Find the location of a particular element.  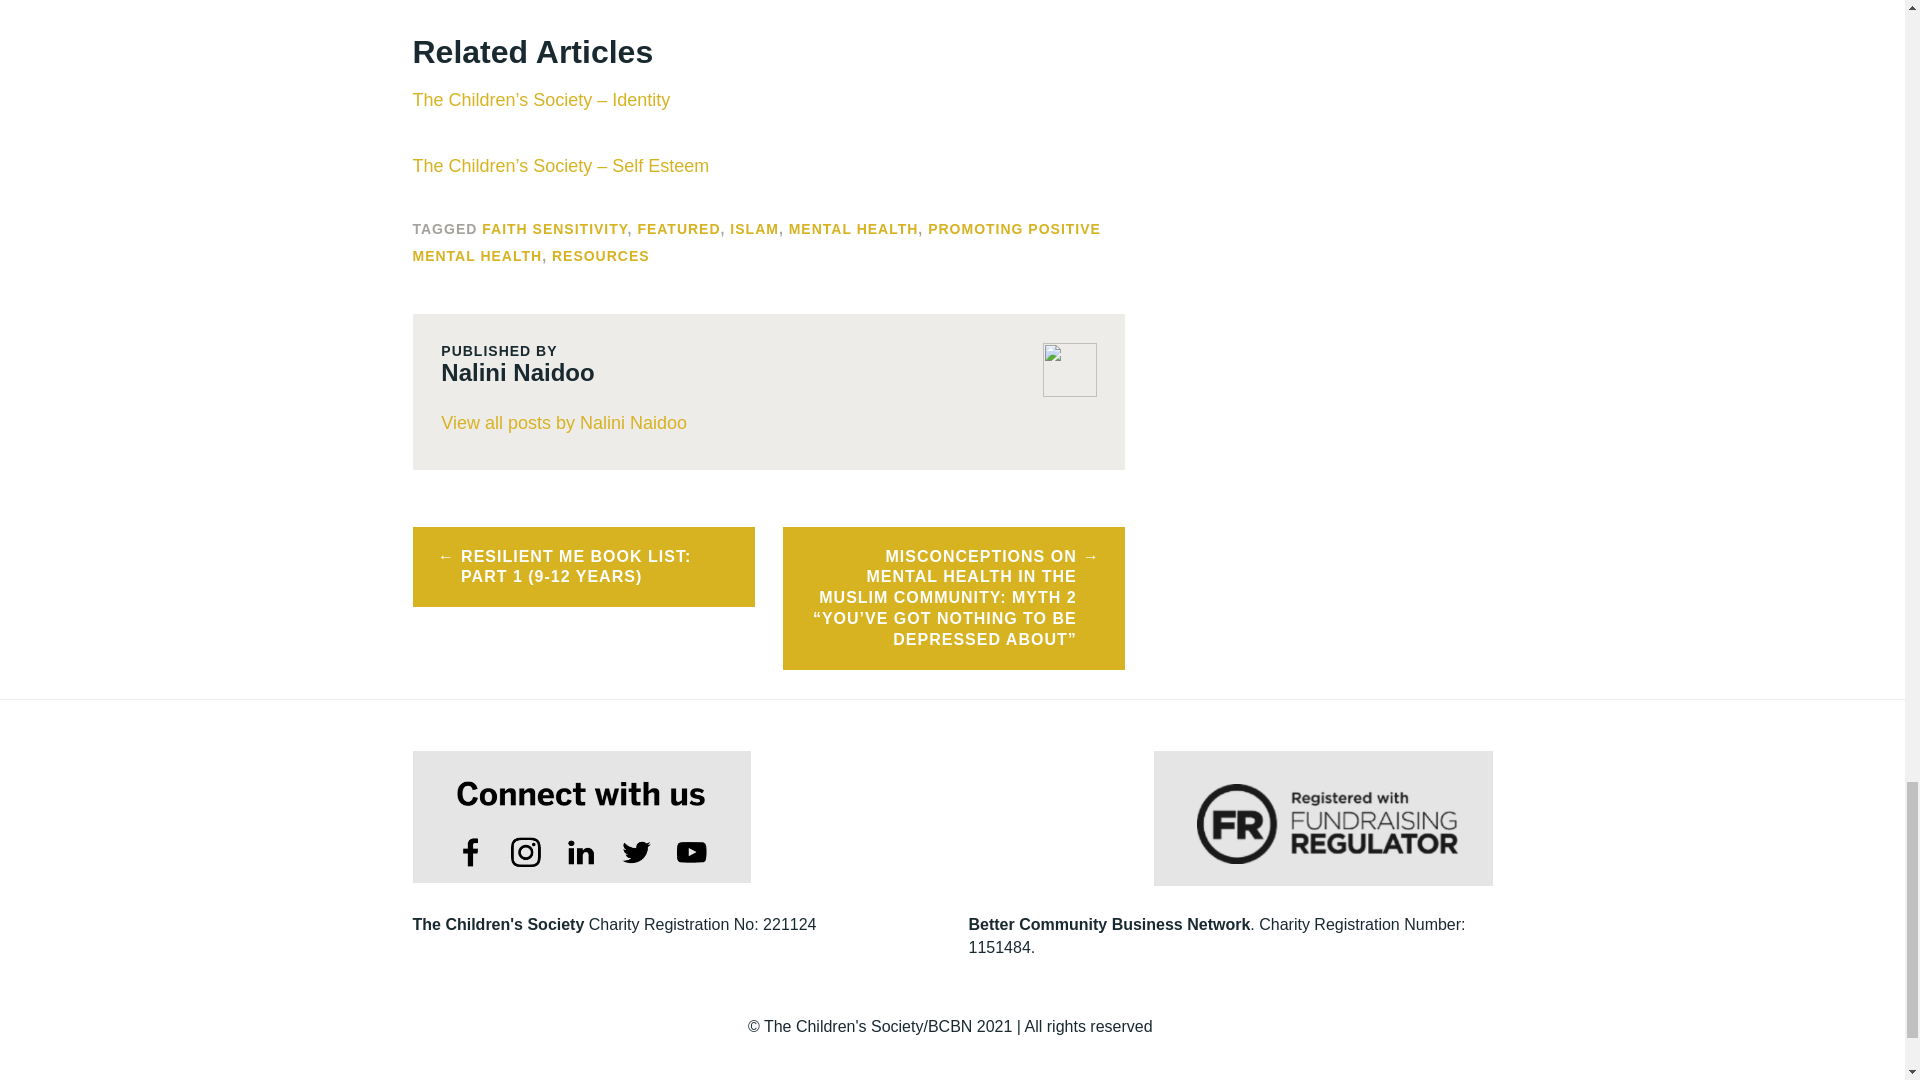

PROMOTING POSITIVE MENTAL HEALTH is located at coordinates (756, 242).